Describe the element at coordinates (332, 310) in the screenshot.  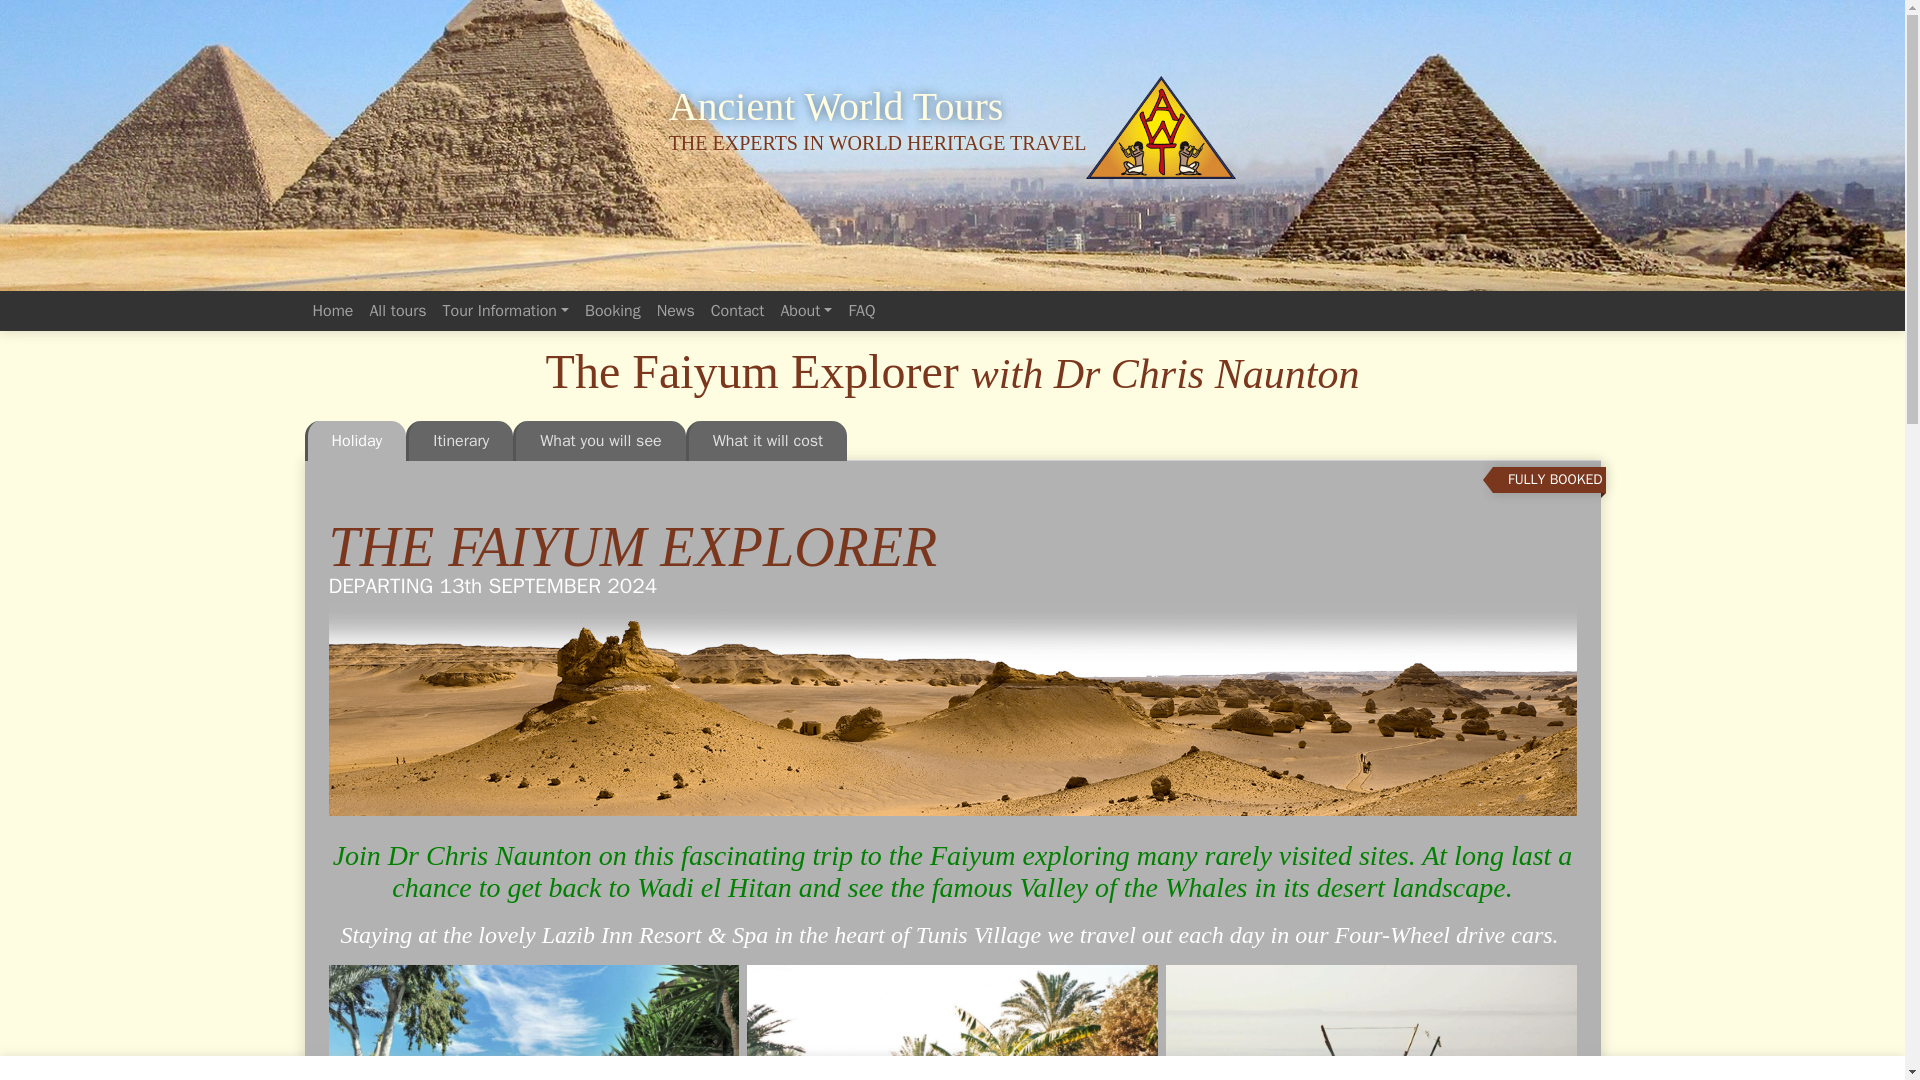
I see `Home` at that location.